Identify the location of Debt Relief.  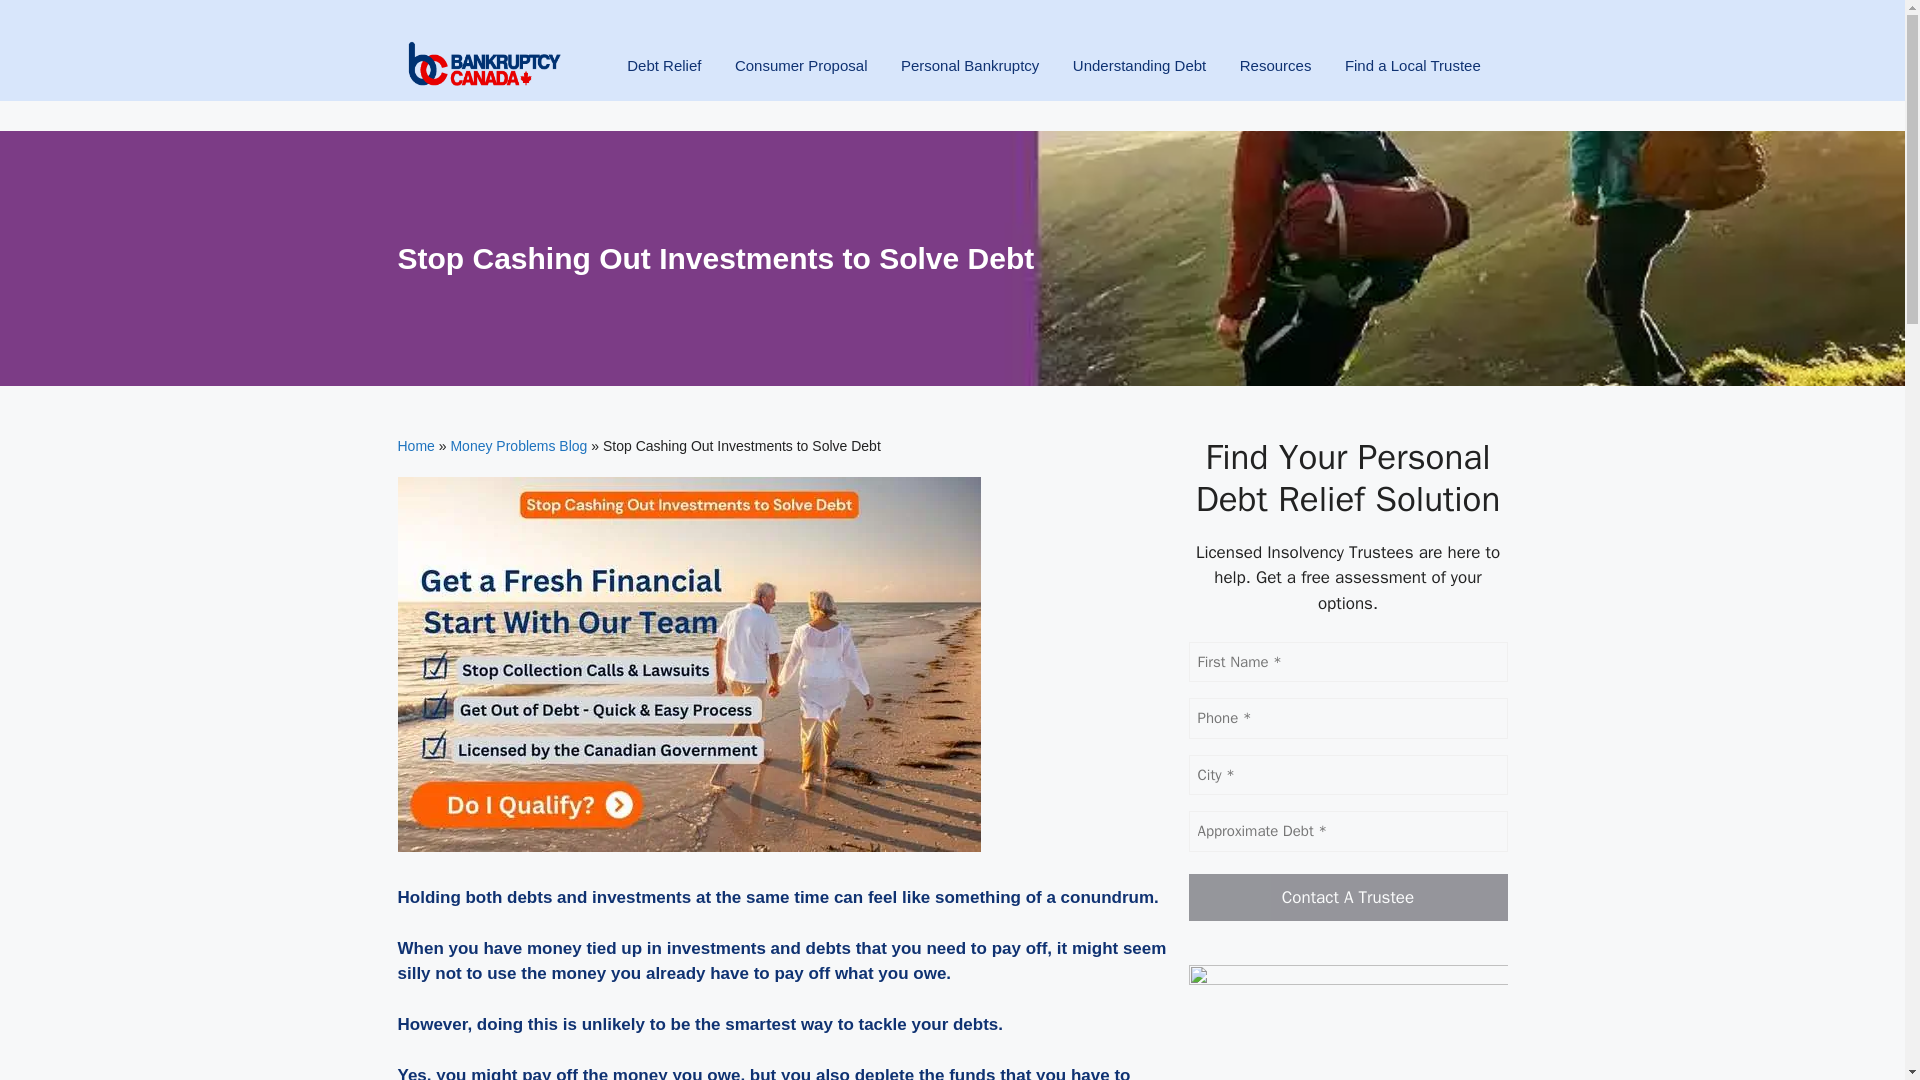
(664, 78).